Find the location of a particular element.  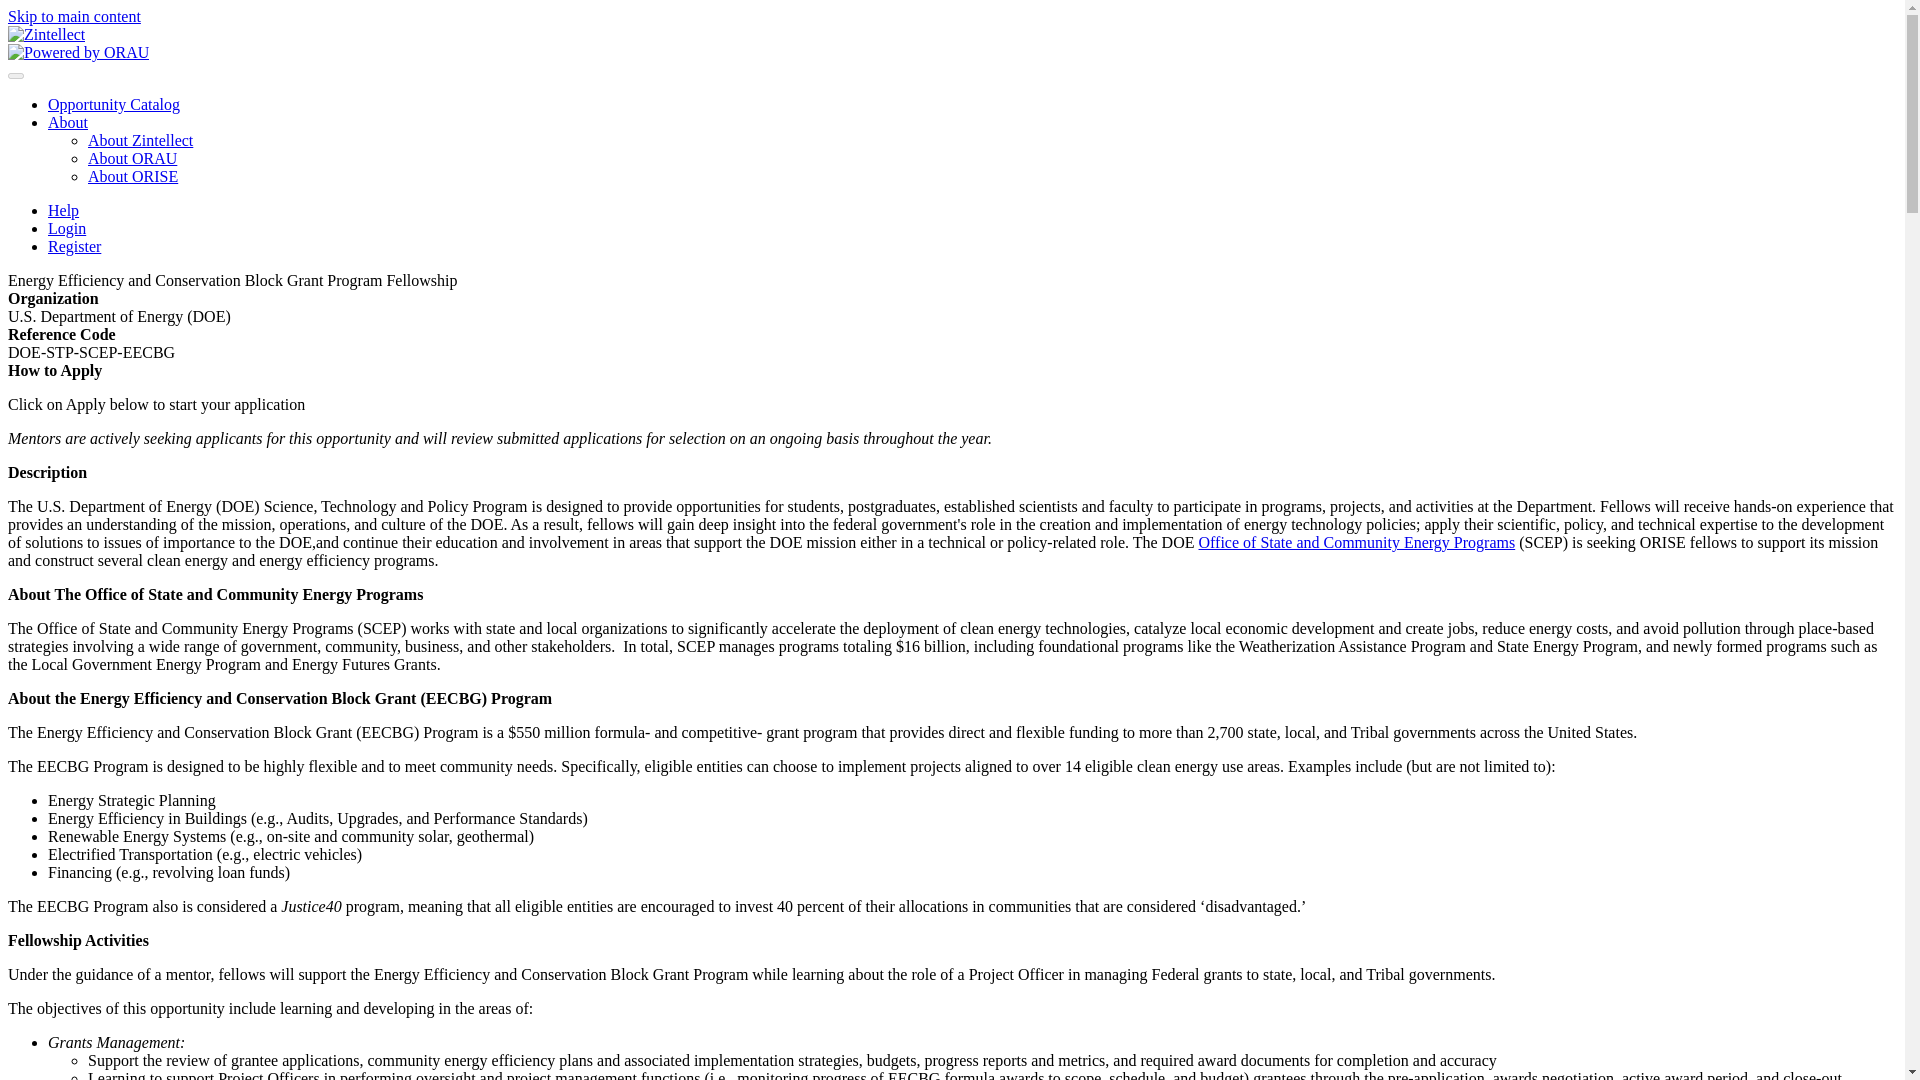

Login is located at coordinates (67, 228).